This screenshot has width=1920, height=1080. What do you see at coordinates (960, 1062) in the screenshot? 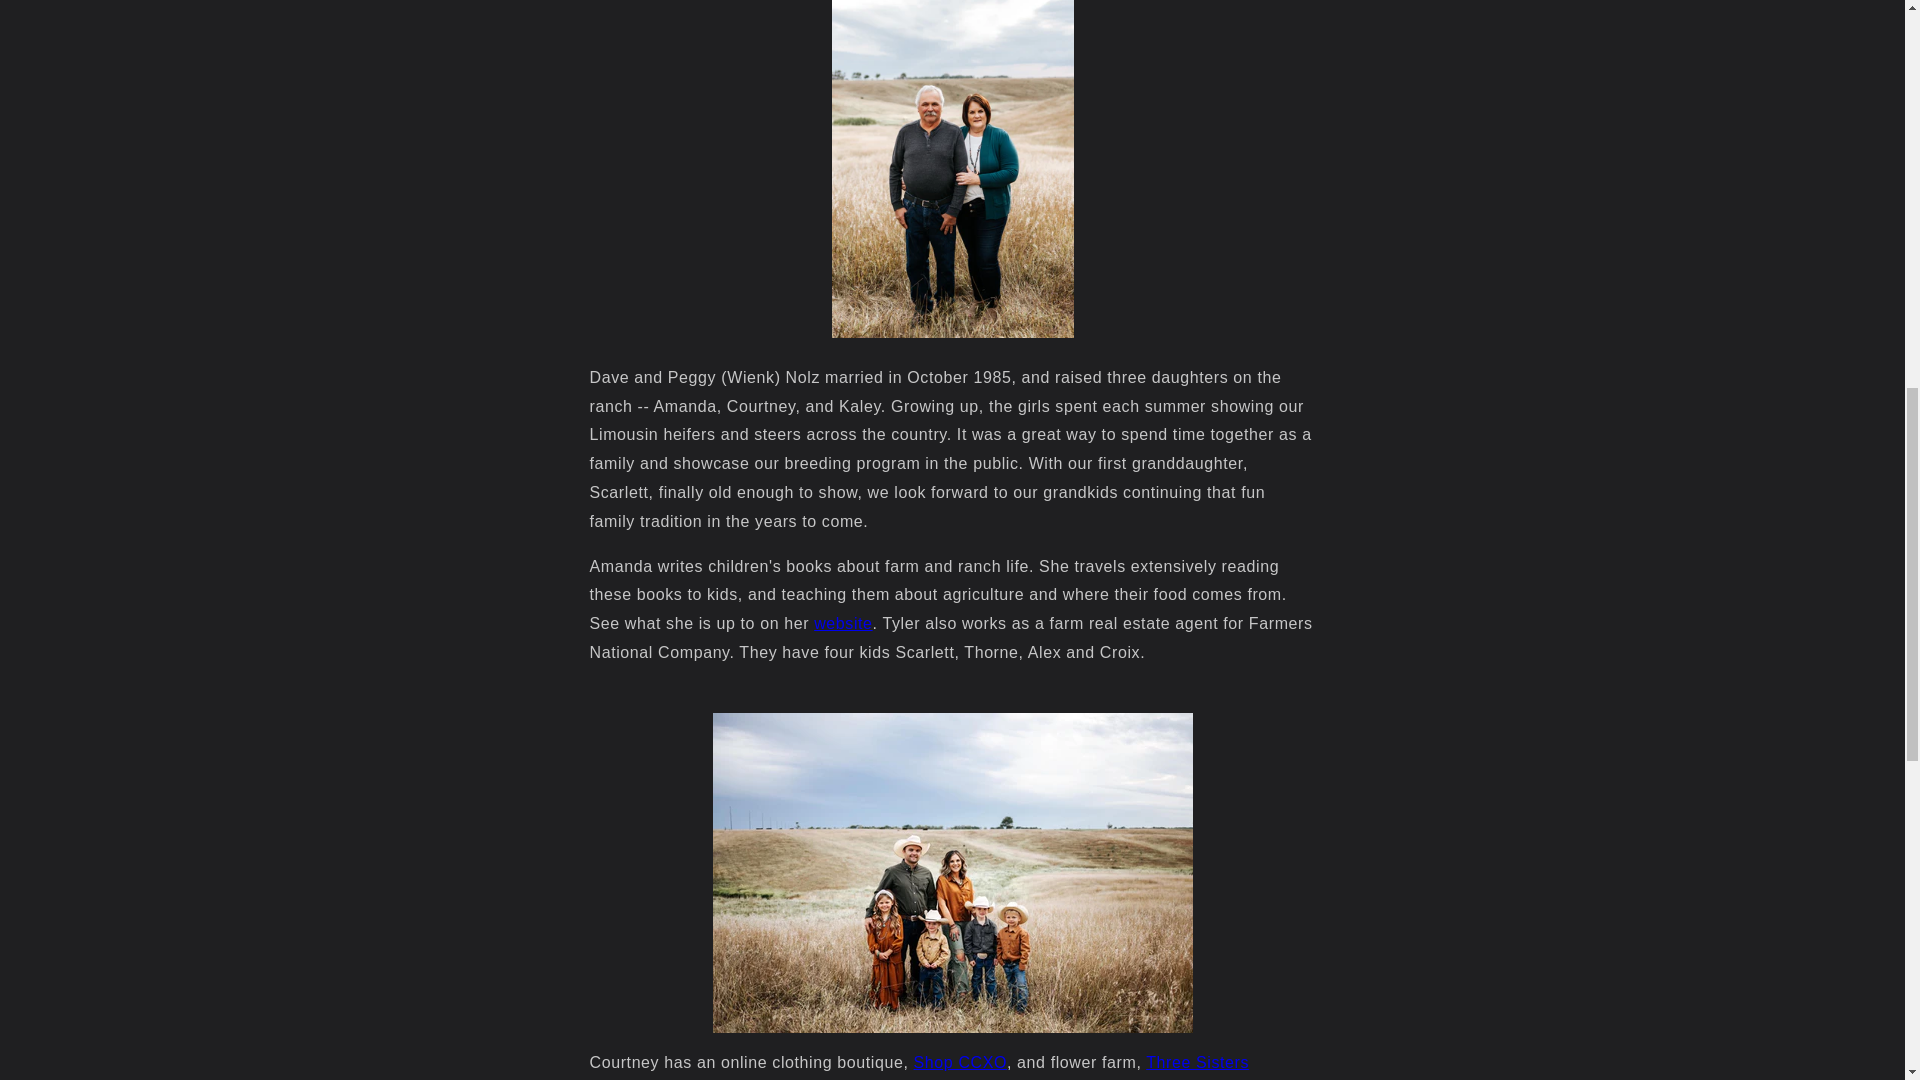
I see `Shop CCXO` at bounding box center [960, 1062].